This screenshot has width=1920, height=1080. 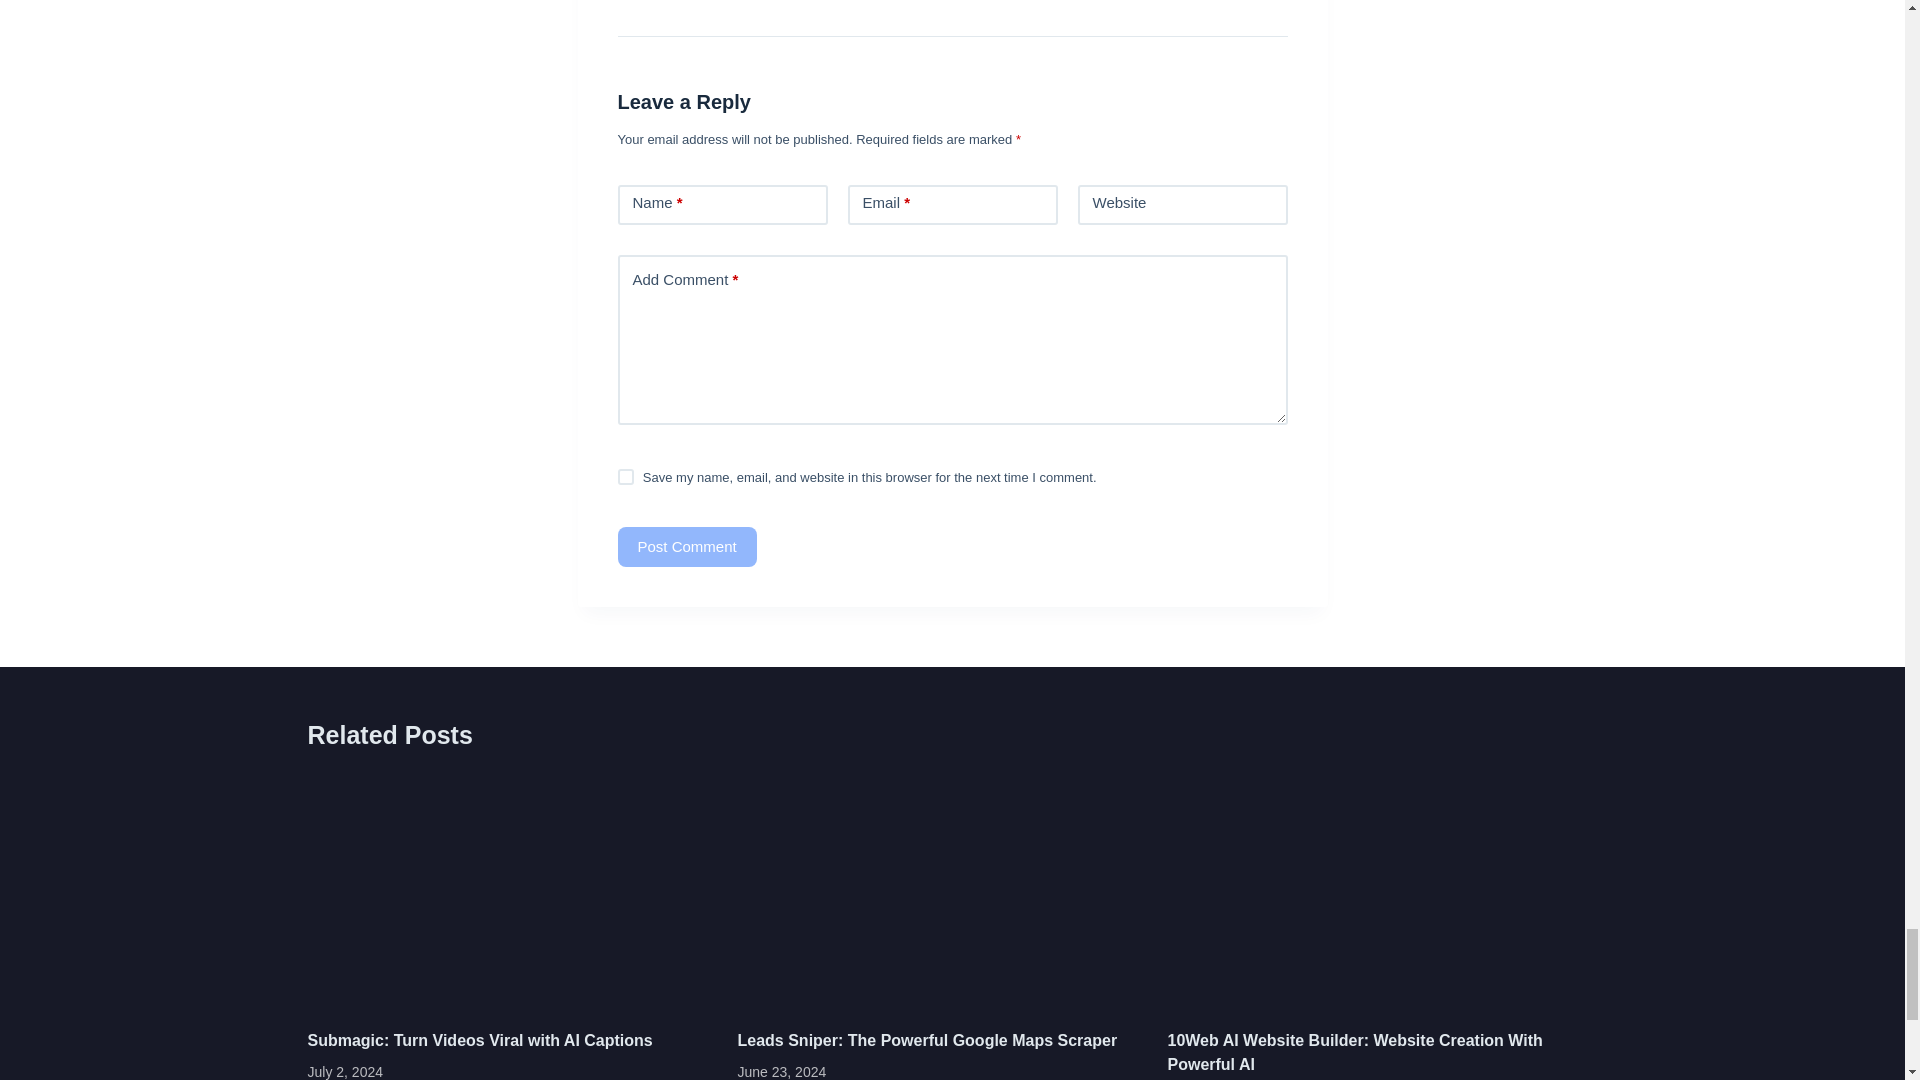 I want to click on yes, so click(x=626, y=476).